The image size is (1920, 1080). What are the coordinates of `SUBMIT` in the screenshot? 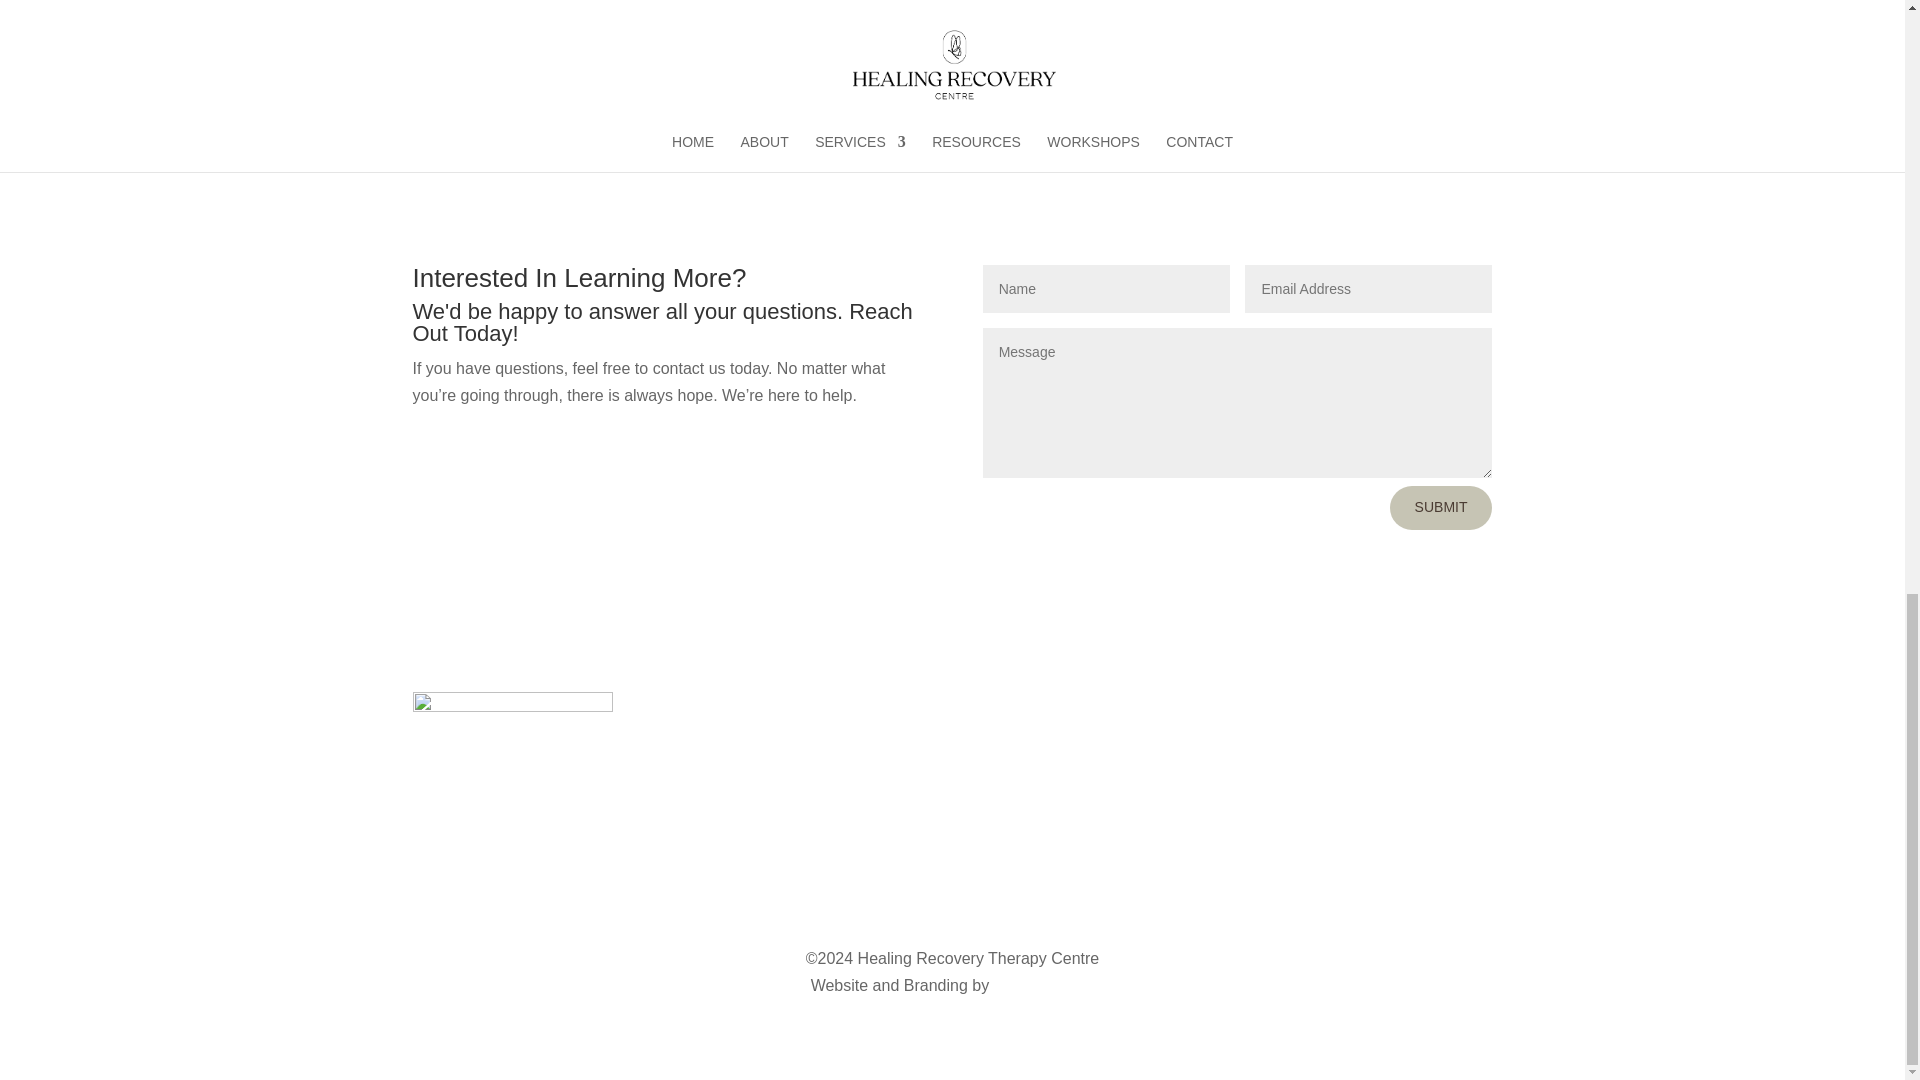 It's located at (1442, 508).